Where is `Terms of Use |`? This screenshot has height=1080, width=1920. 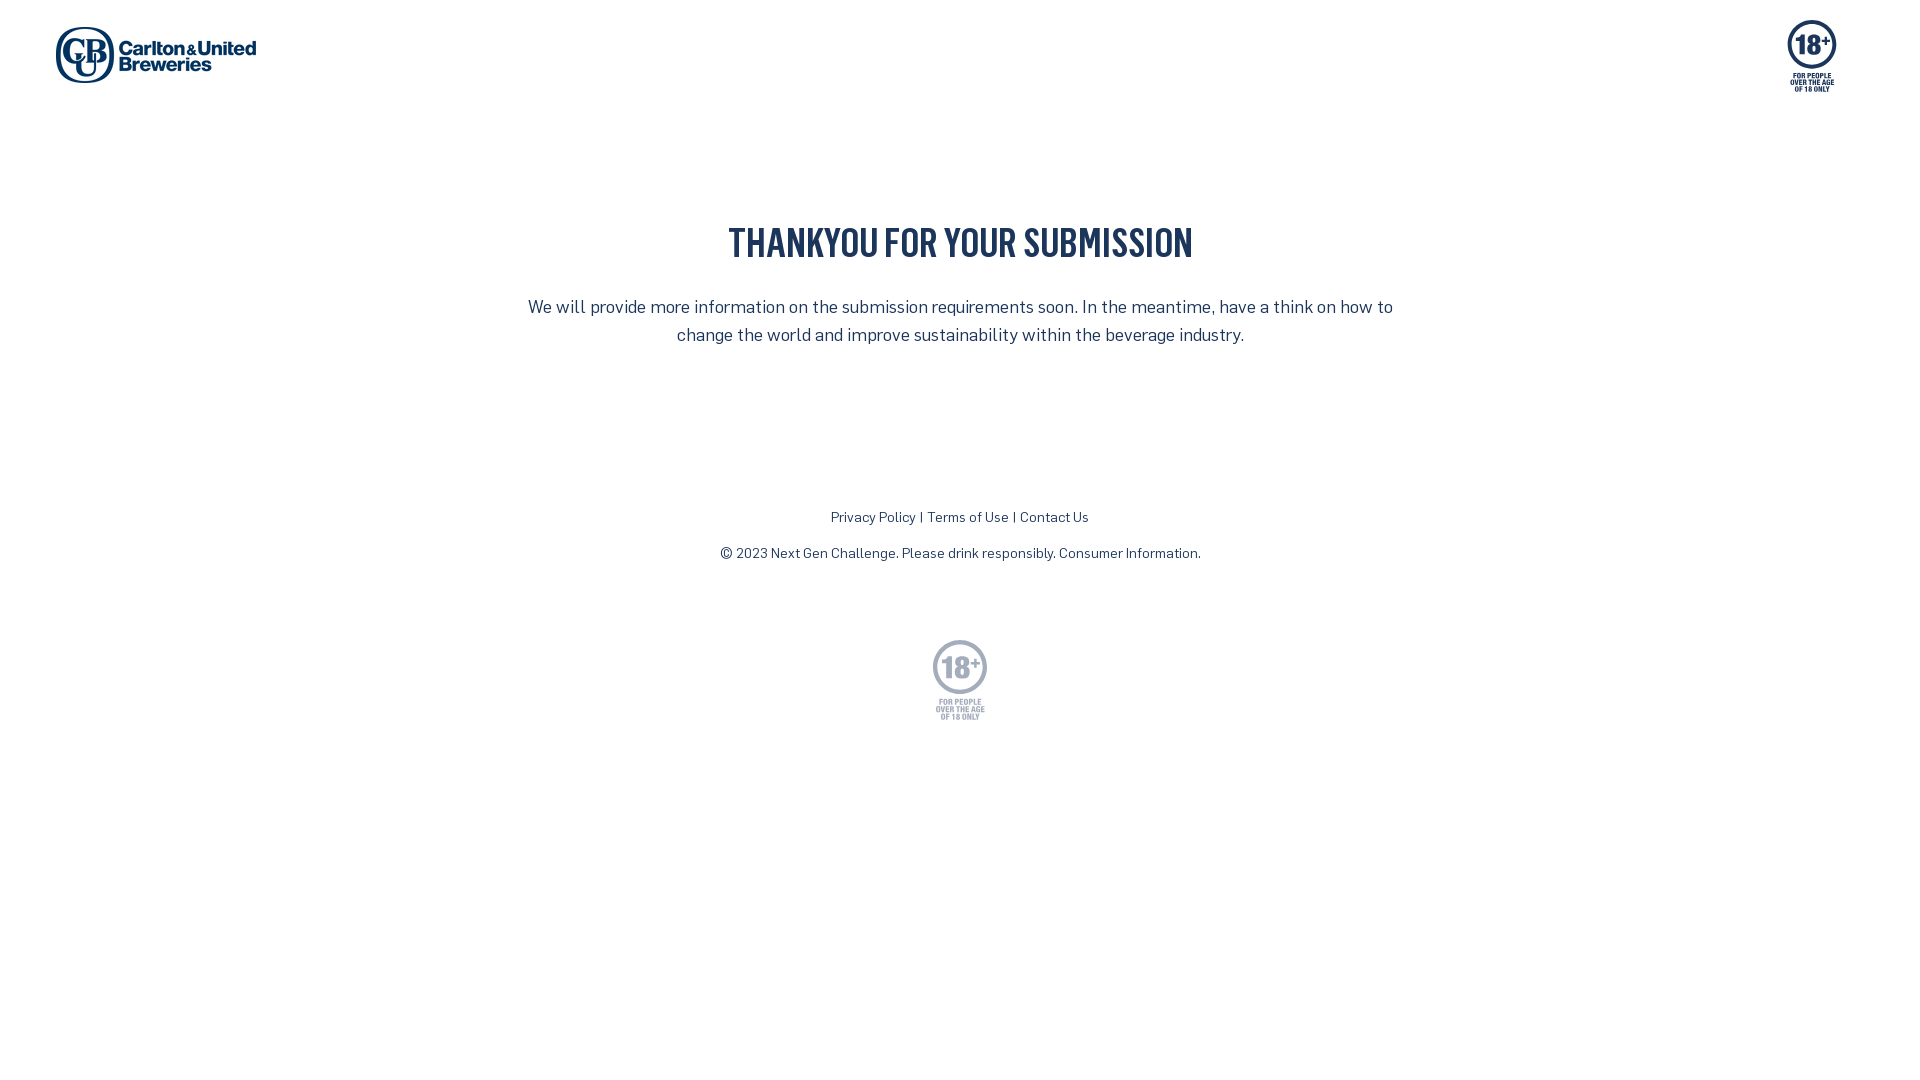 Terms of Use | is located at coordinates (974, 516).